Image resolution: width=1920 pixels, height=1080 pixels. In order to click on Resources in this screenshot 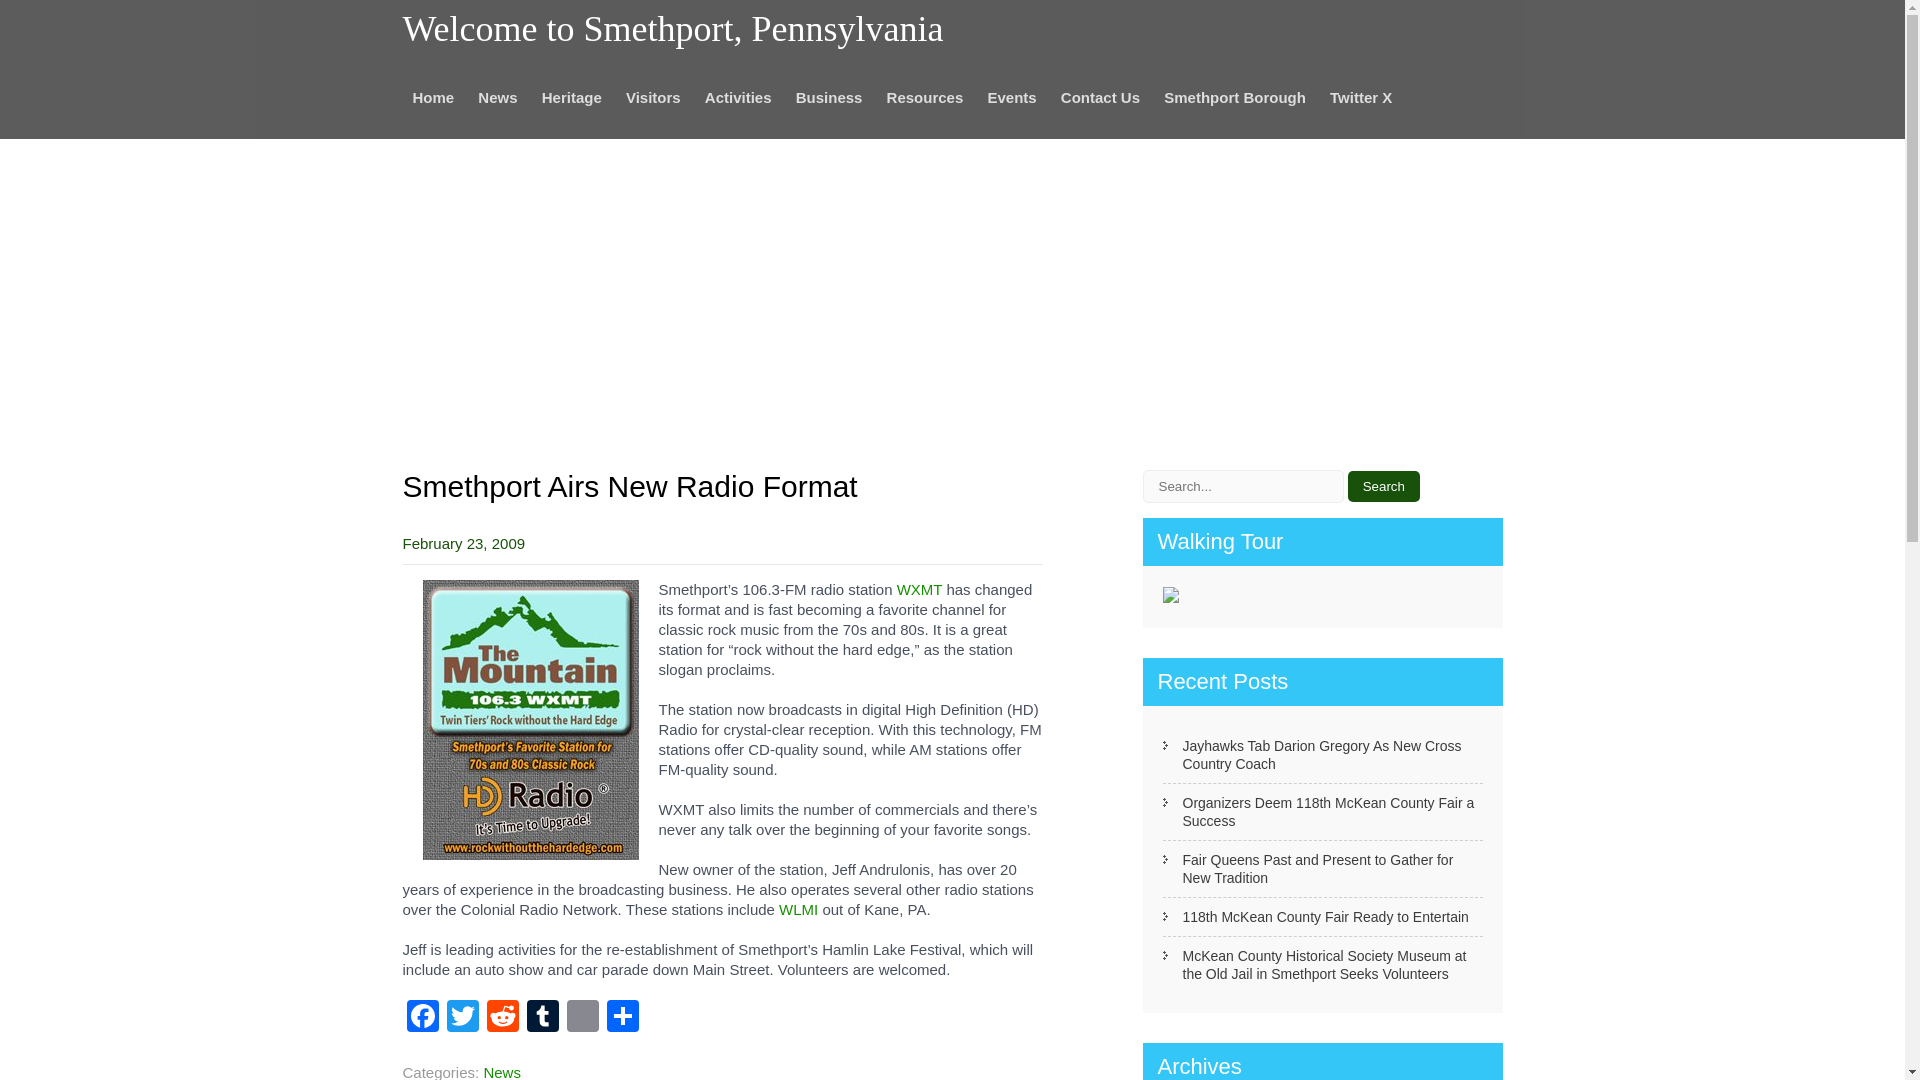, I will do `click(925, 98)`.